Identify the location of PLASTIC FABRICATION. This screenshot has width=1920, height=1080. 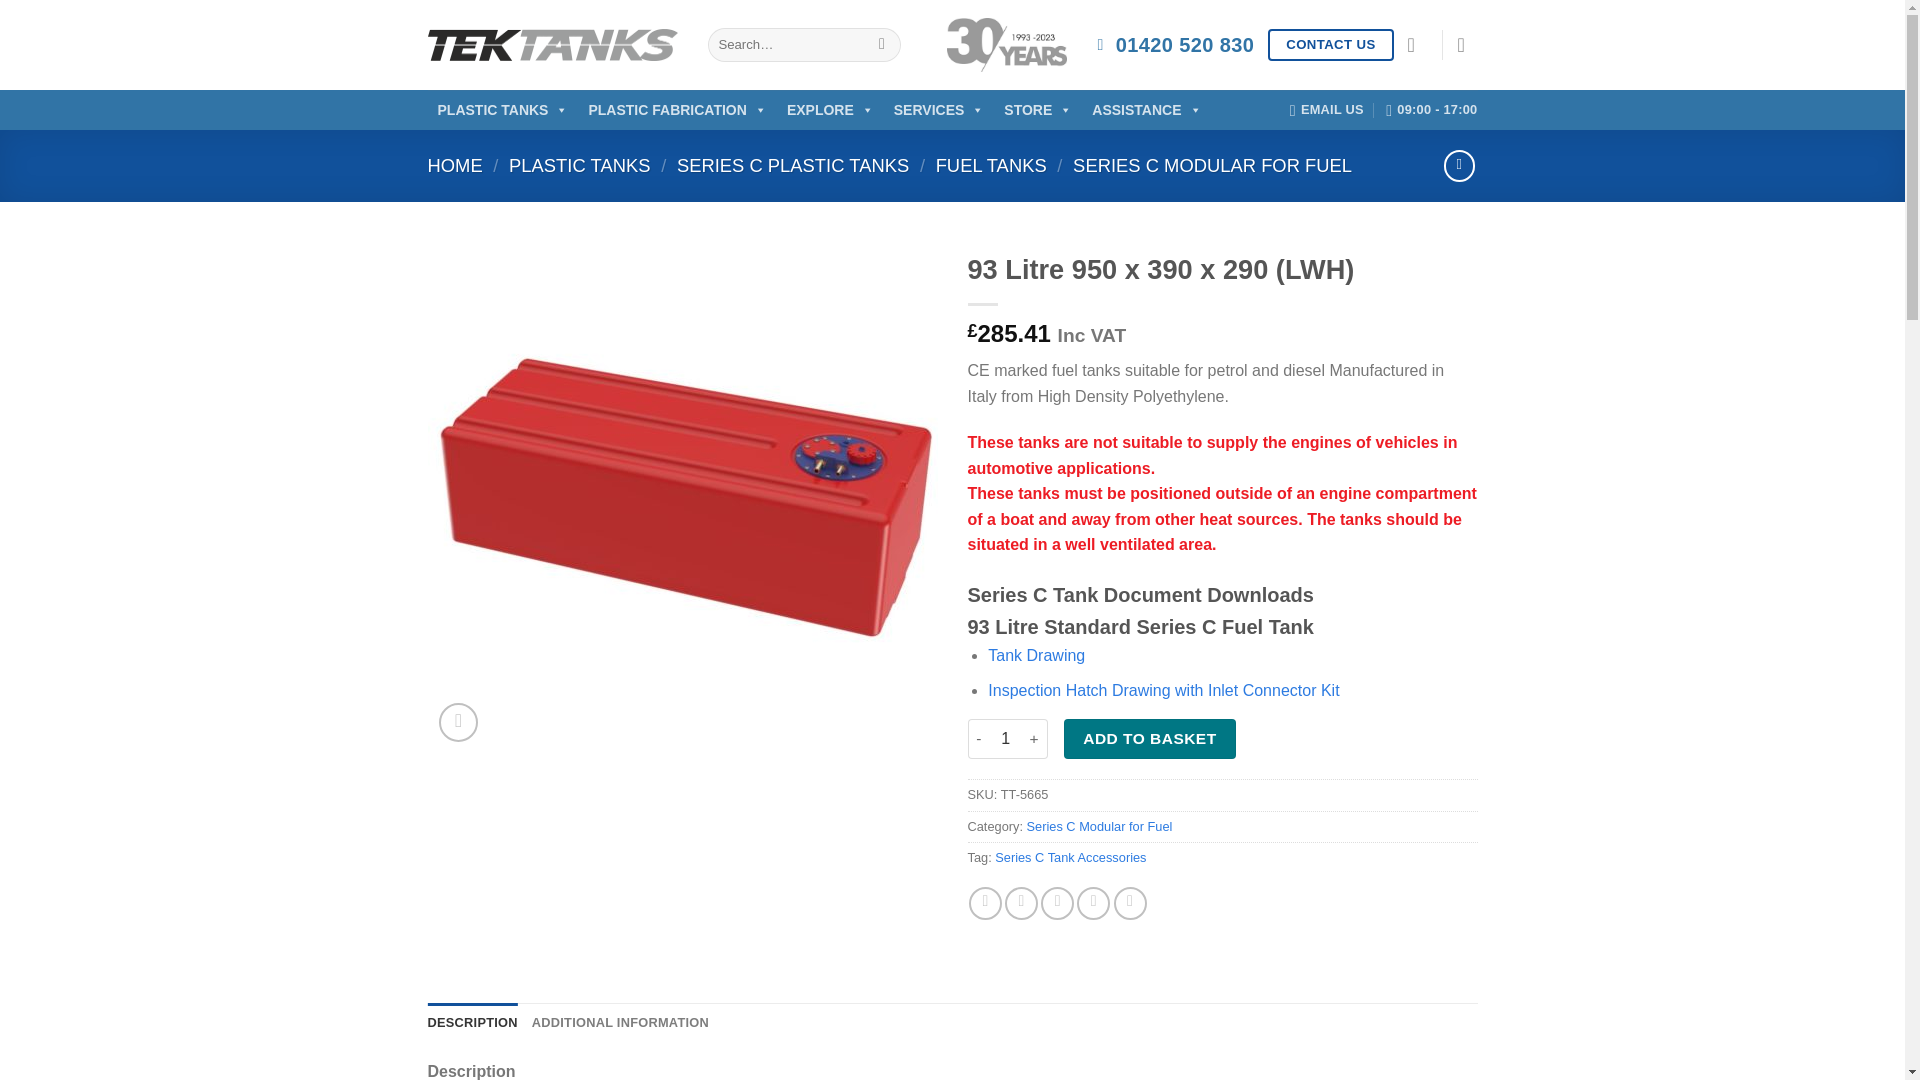
(676, 109).